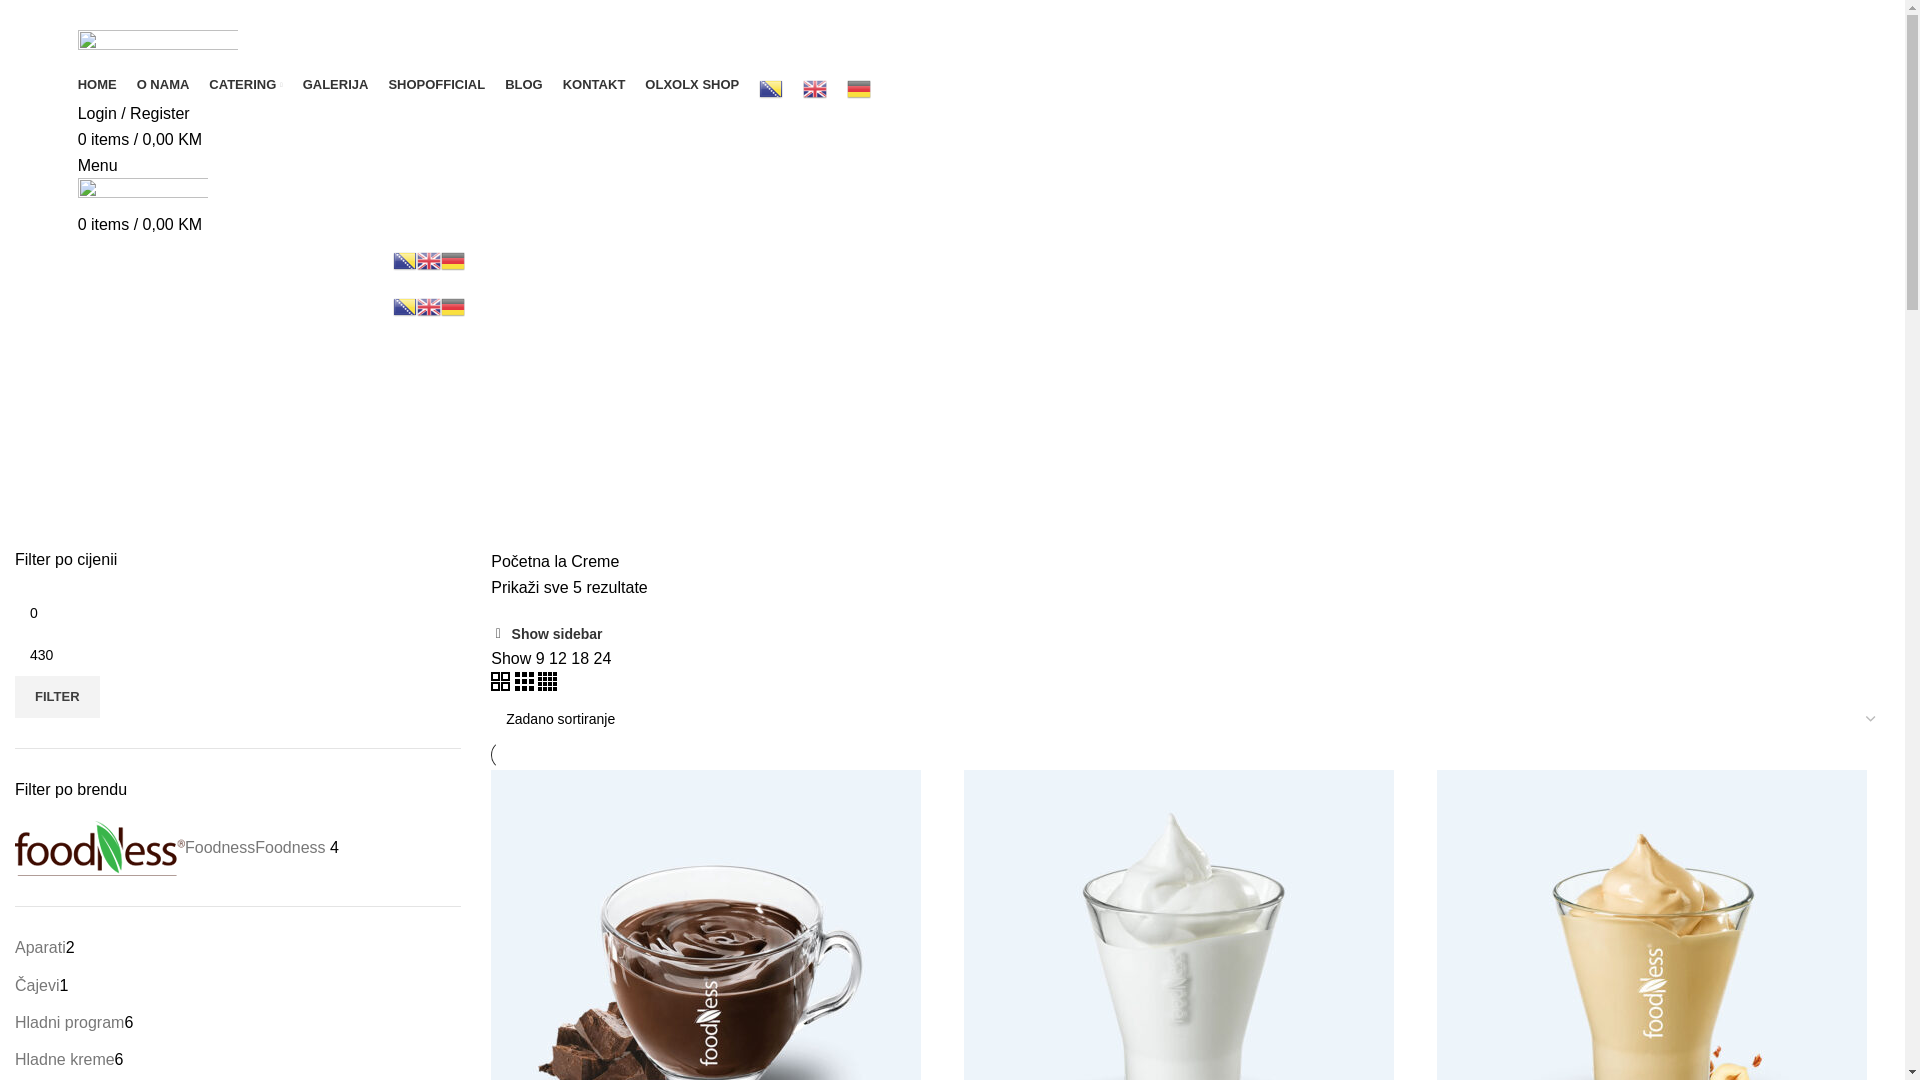 The image size is (1920, 1080). What do you see at coordinates (404, 260) in the screenshot?
I see `Bosnian` at bounding box center [404, 260].